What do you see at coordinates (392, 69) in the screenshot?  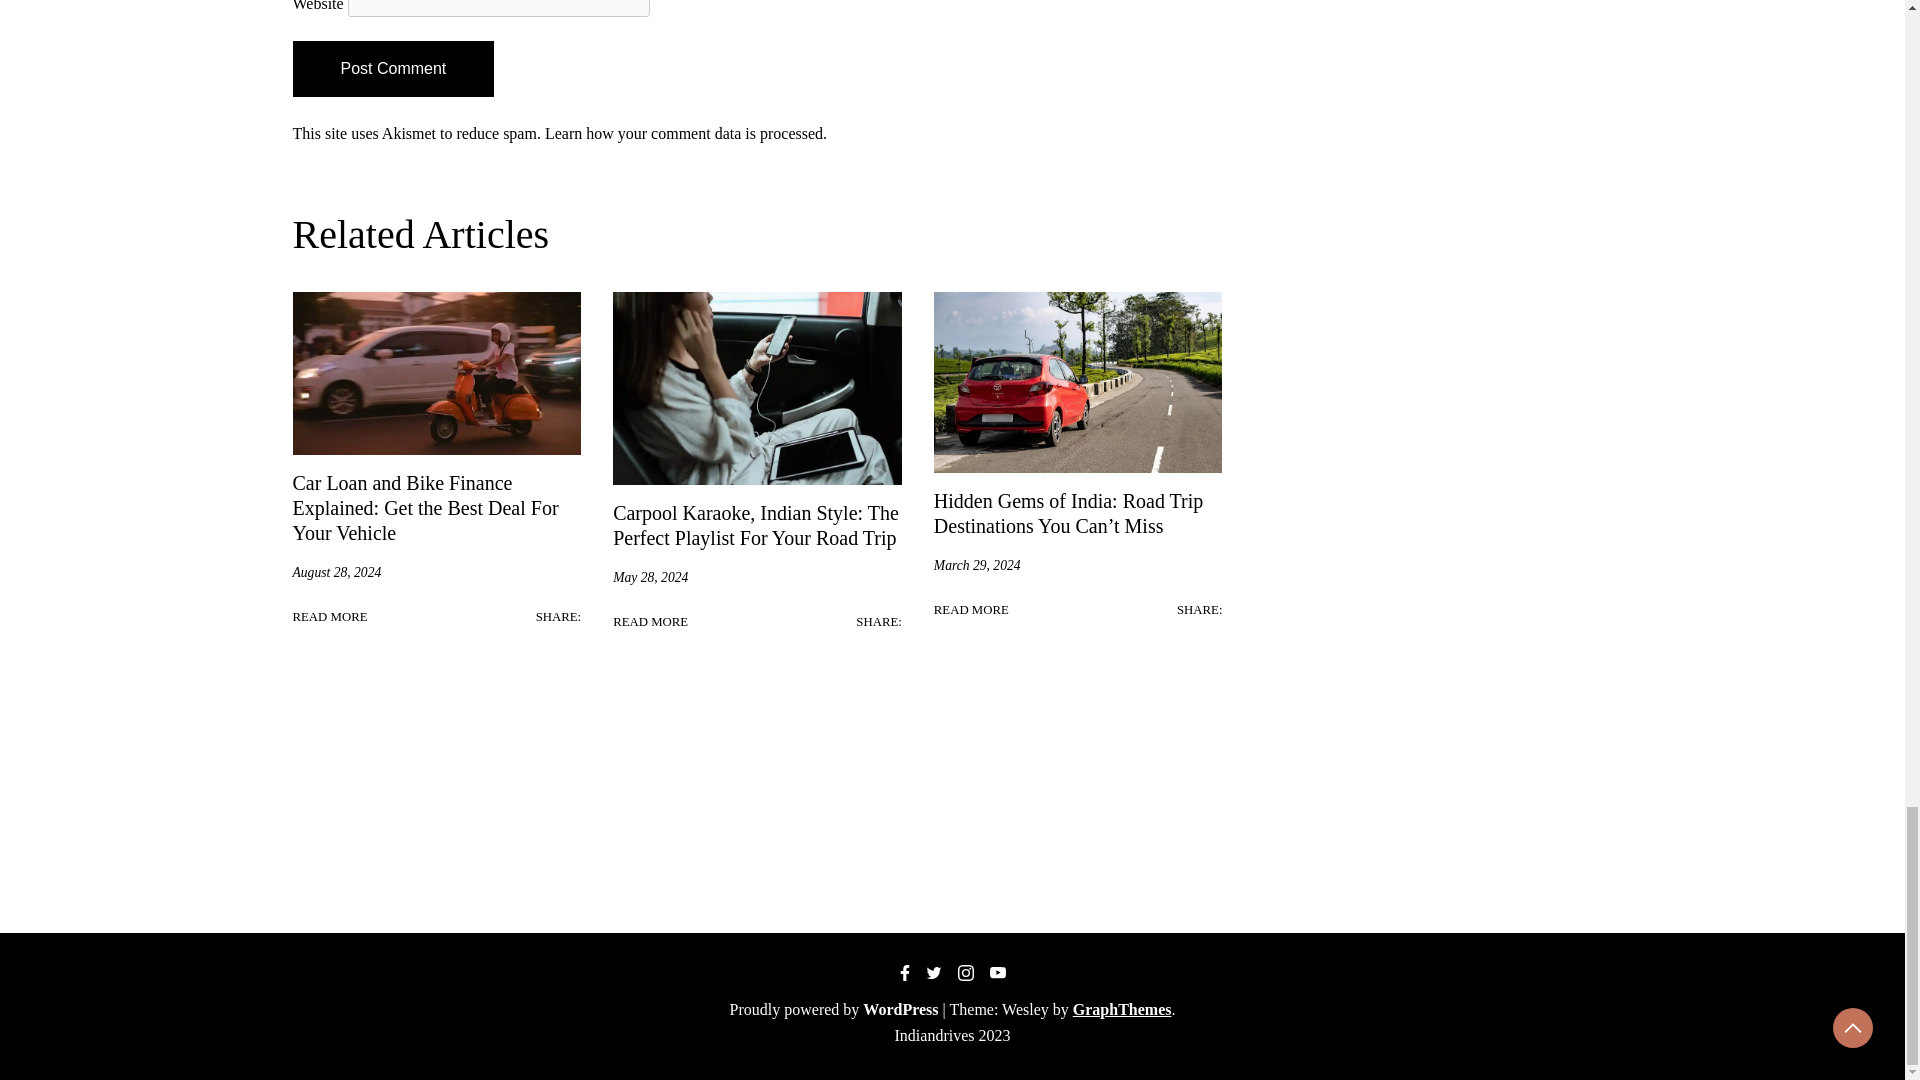 I see `Post Comment` at bounding box center [392, 69].